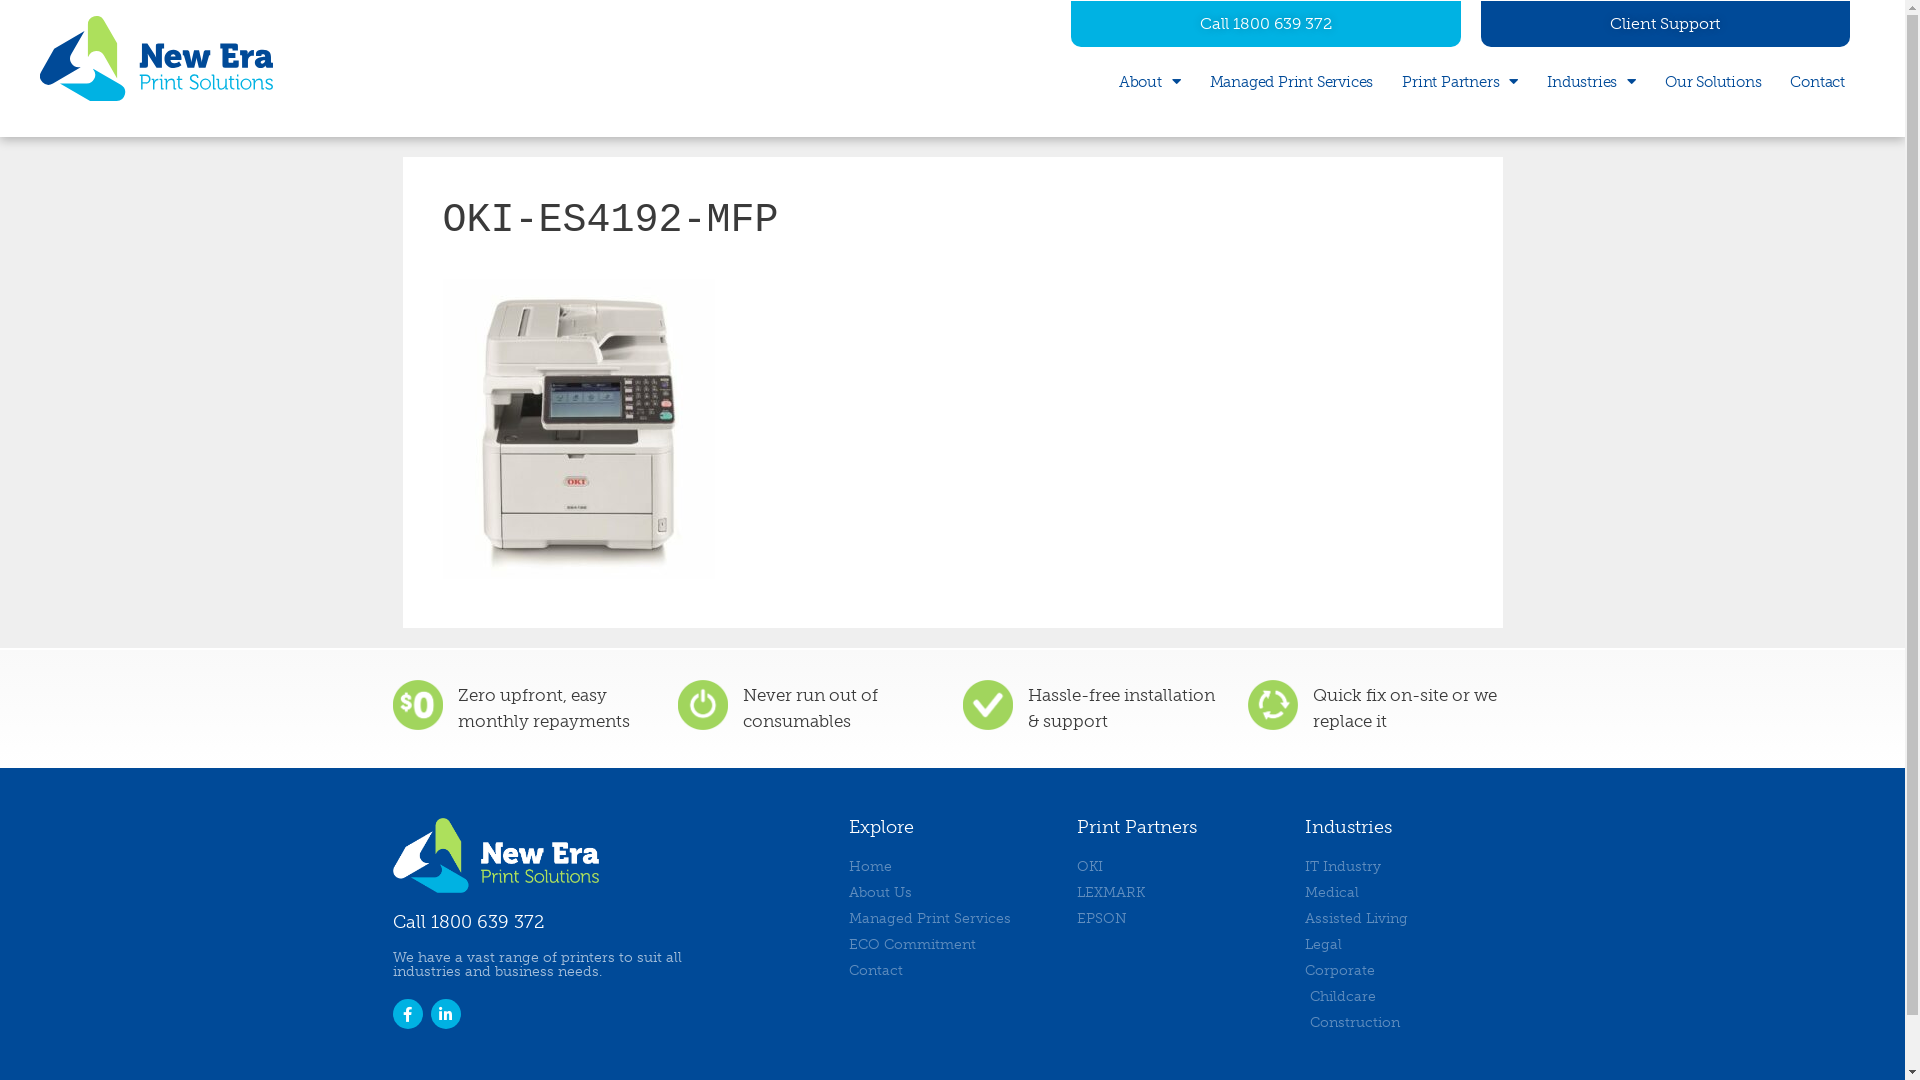  Describe the element at coordinates (1180, 892) in the screenshot. I see `LEXMARK` at that location.